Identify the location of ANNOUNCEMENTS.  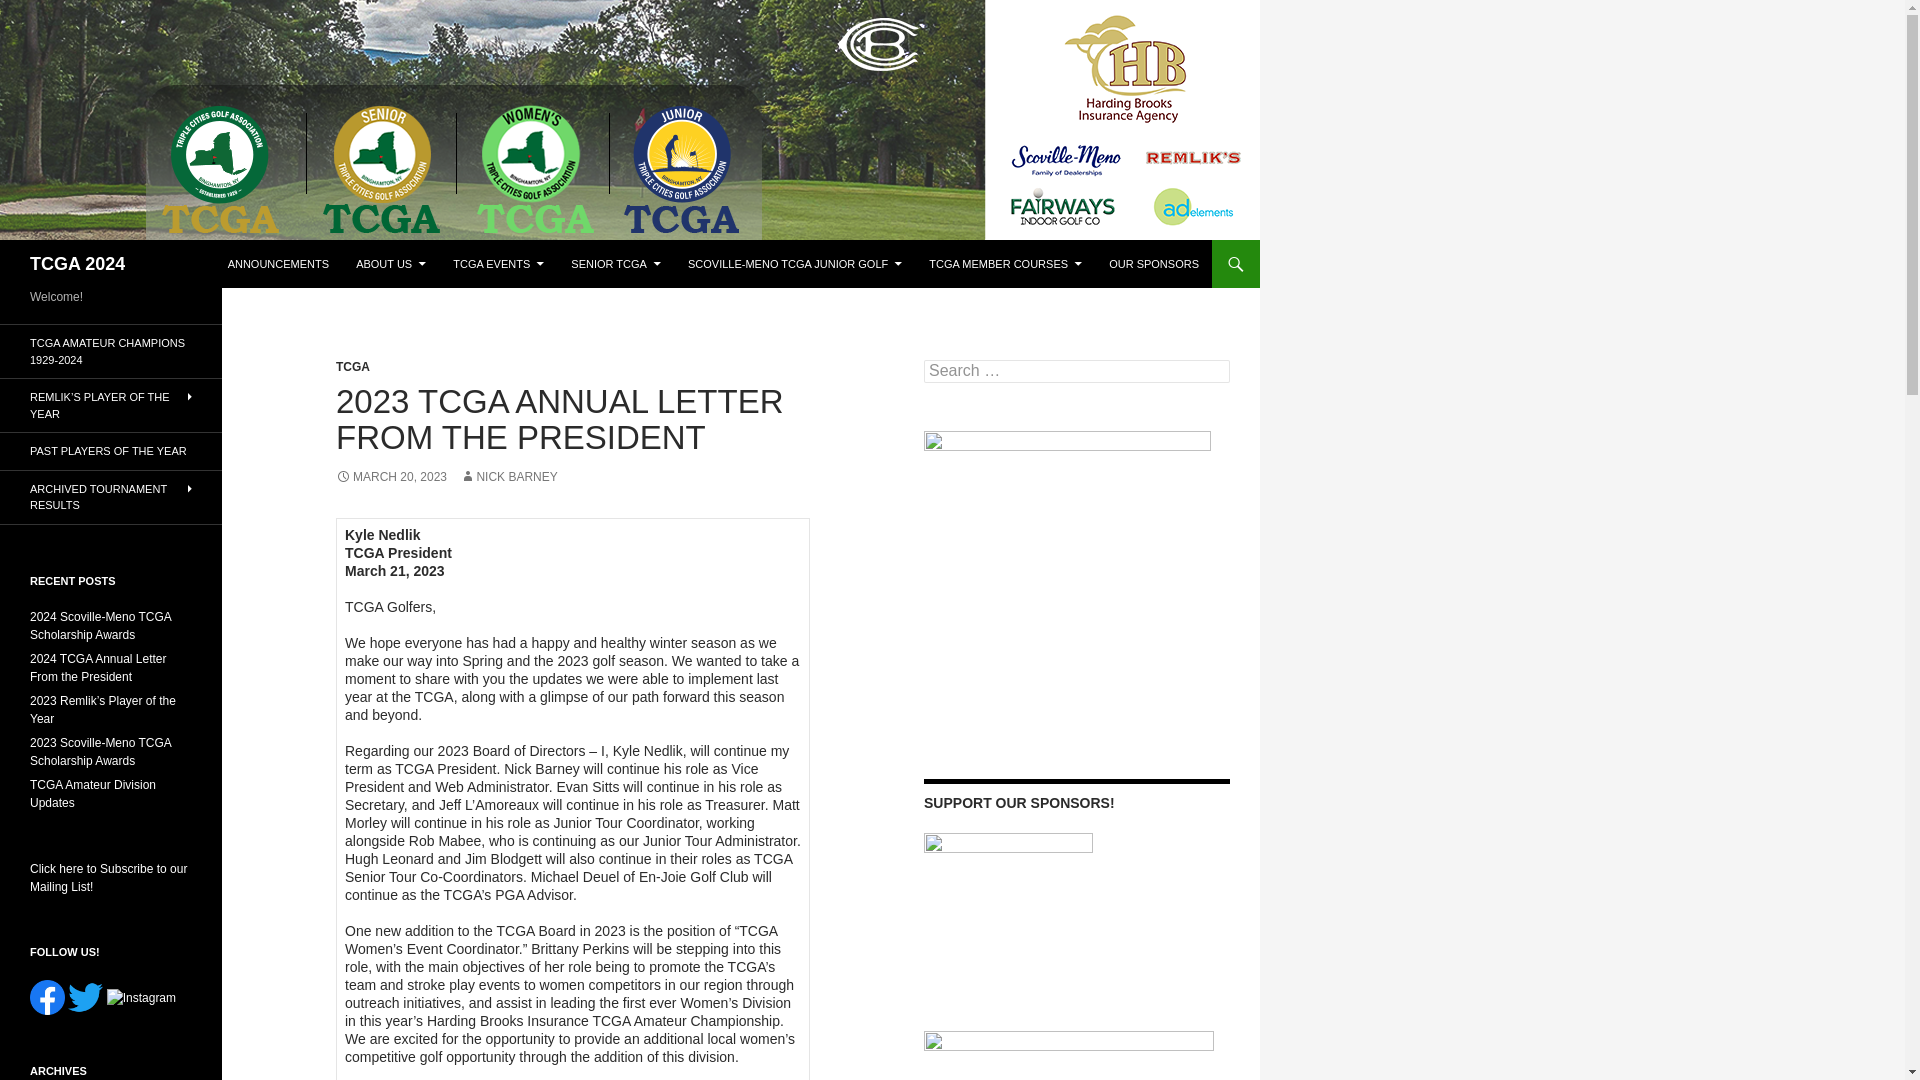
(278, 264).